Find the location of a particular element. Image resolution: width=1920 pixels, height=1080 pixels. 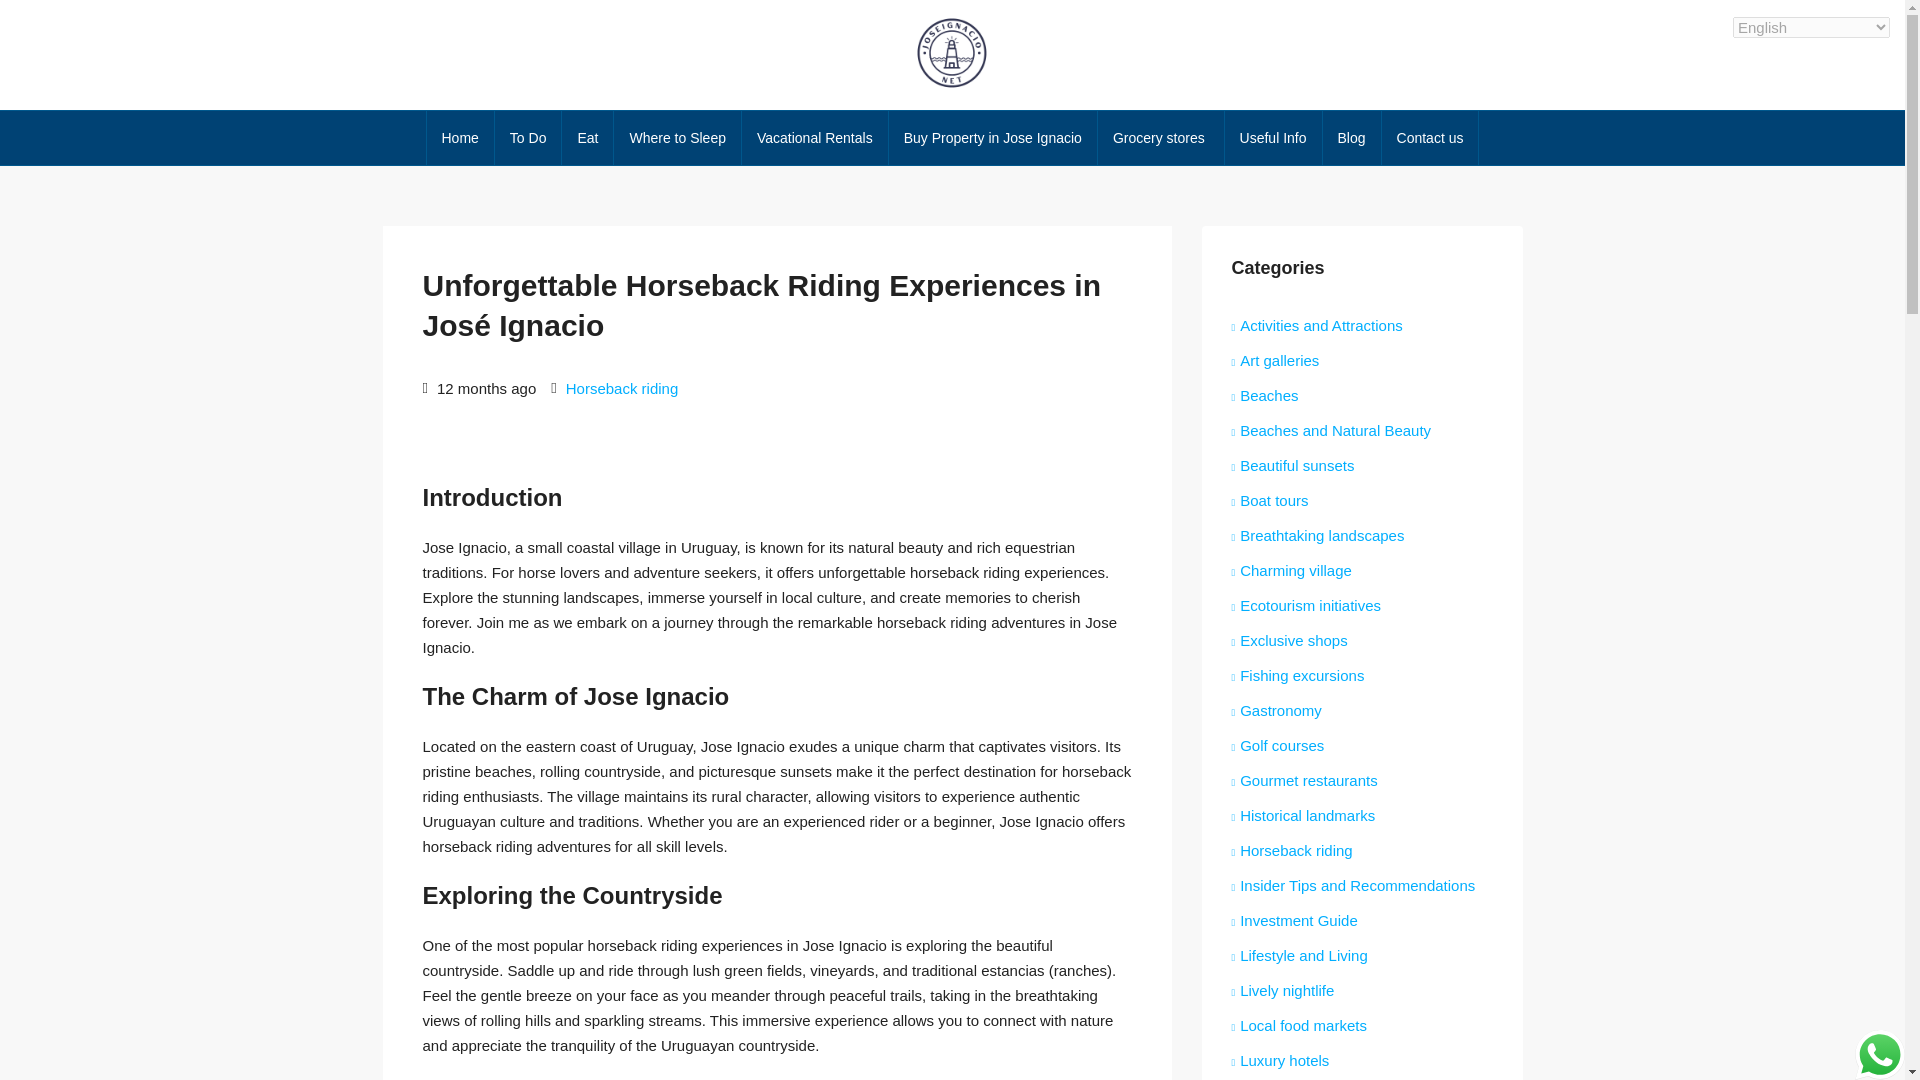

Home is located at coordinates (460, 138).